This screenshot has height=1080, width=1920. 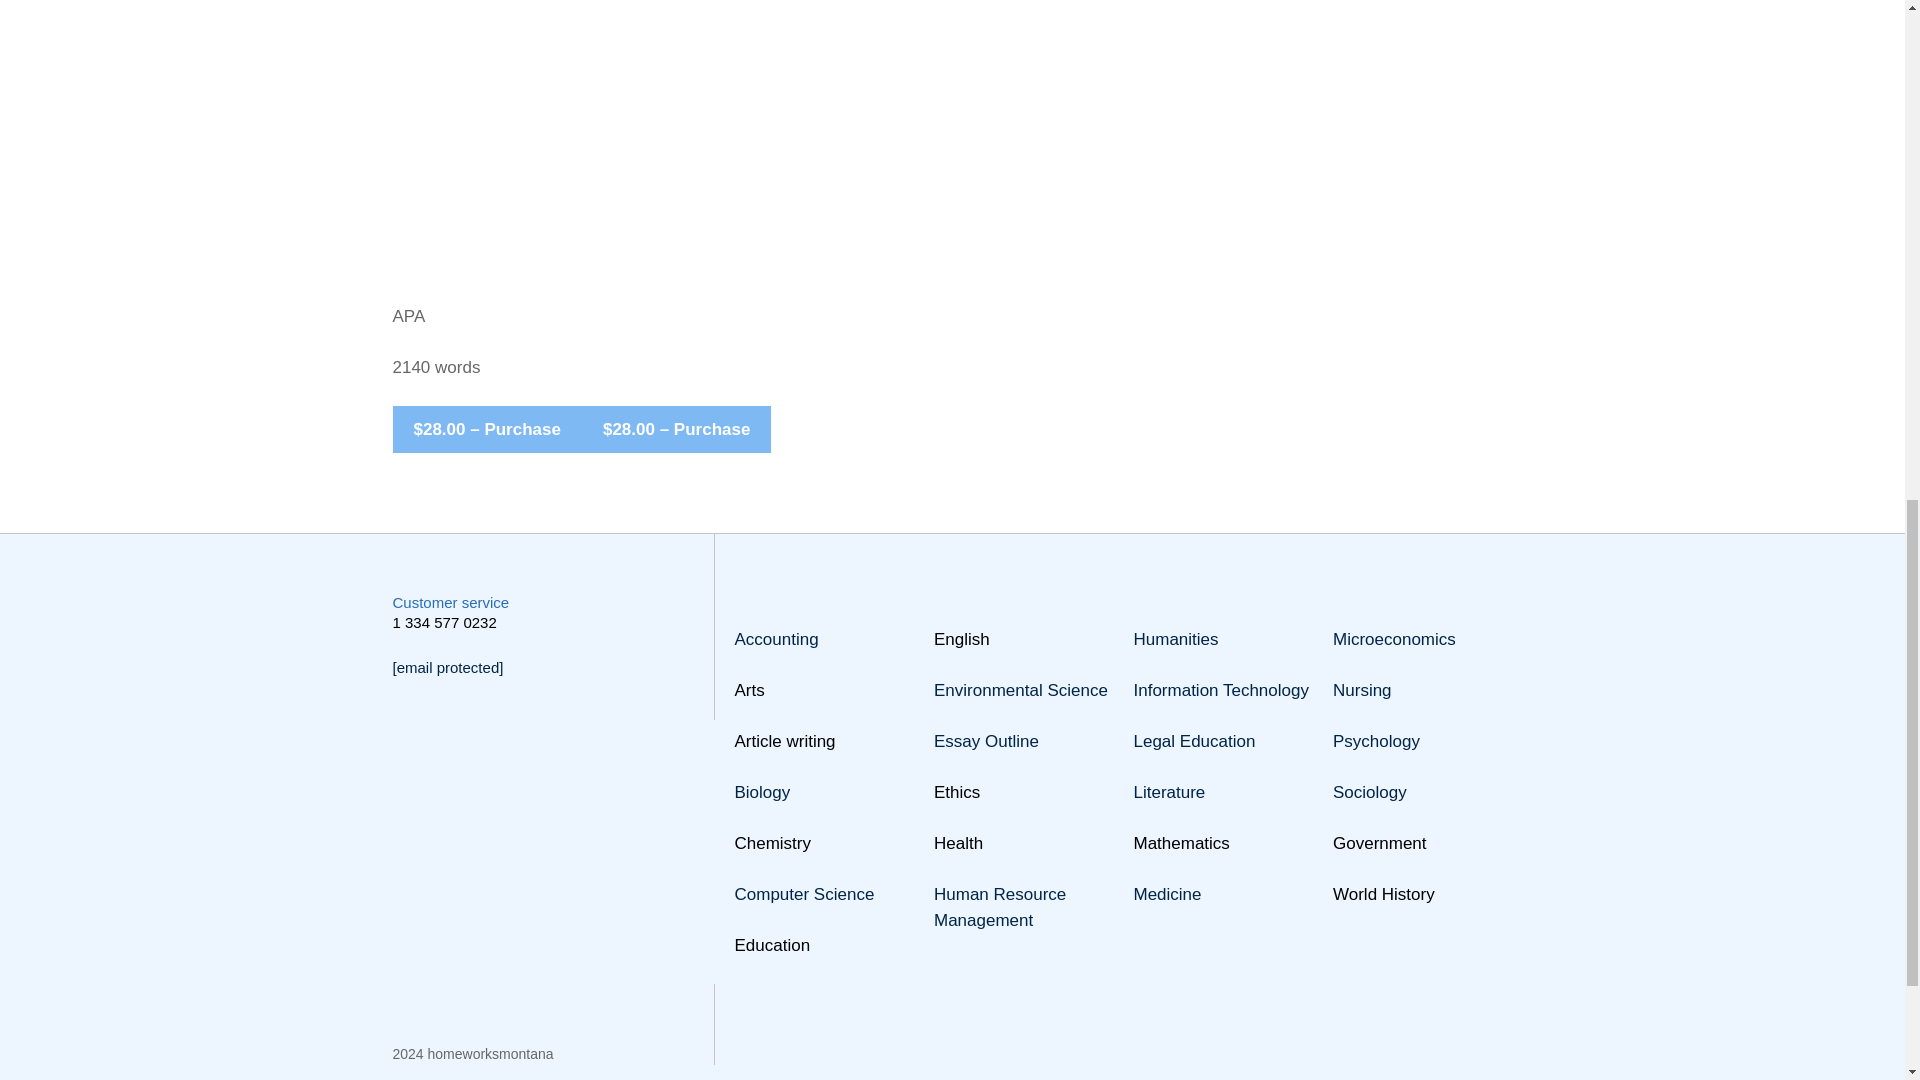 What do you see at coordinates (999, 906) in the screenshot?
I see `Human Resource Management` at bounding box center [999, 906].